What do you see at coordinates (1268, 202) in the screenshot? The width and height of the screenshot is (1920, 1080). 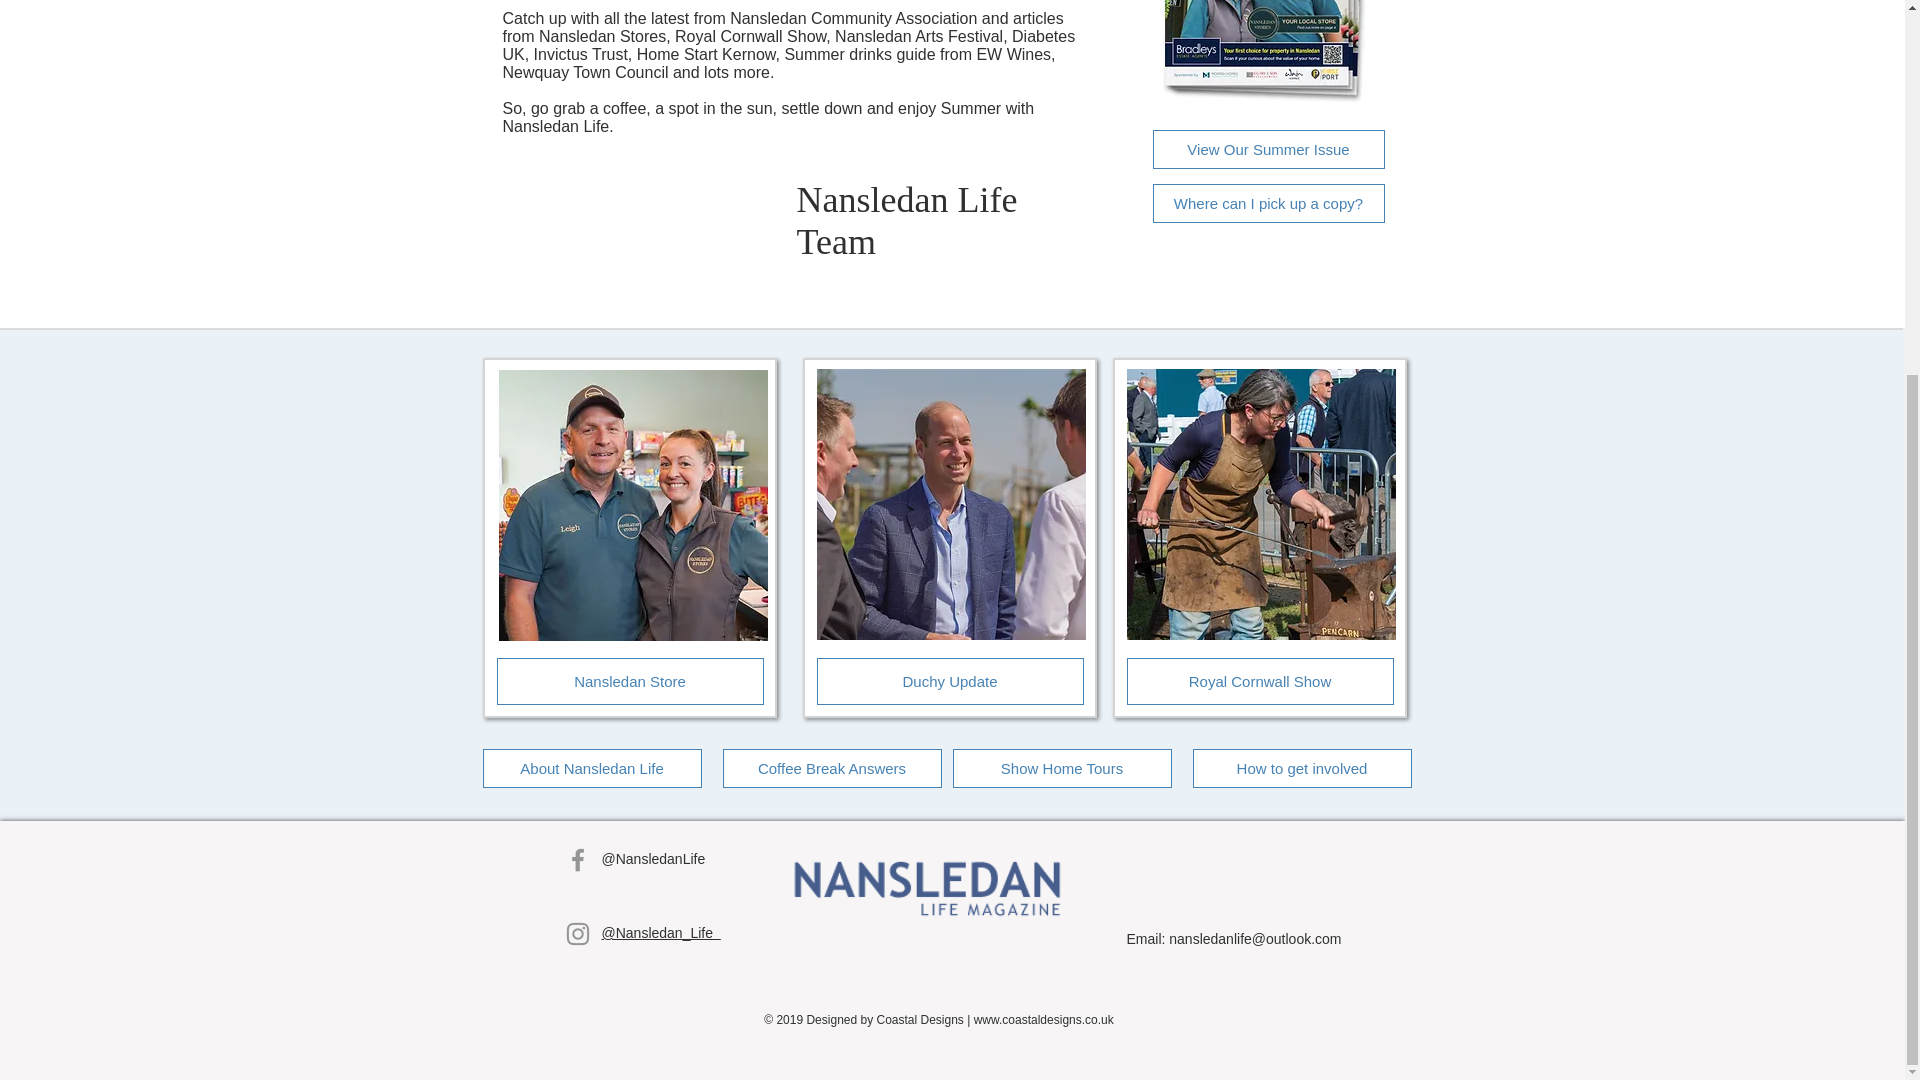 I see `Where can I pick up a copy?` at bounding box center [1268, 202].